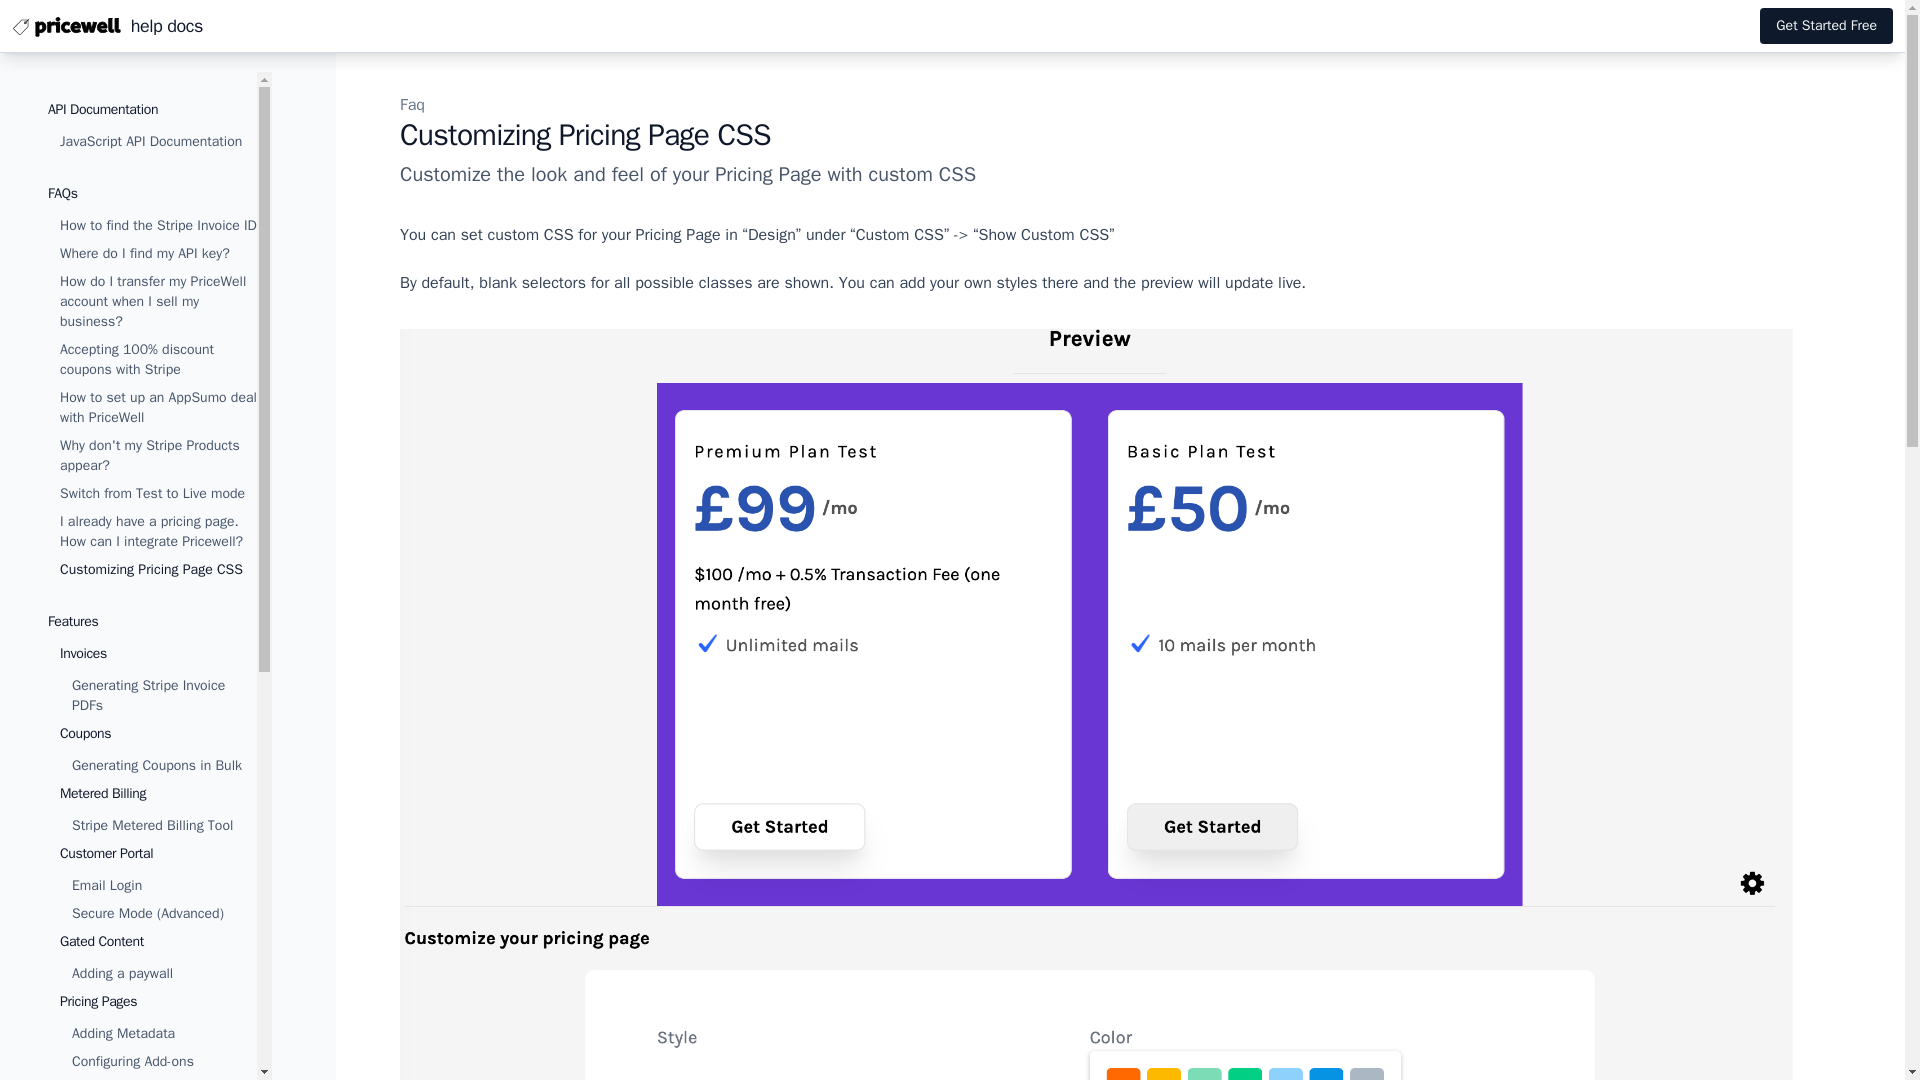  I want to click on Coupons, so click(85, 732).